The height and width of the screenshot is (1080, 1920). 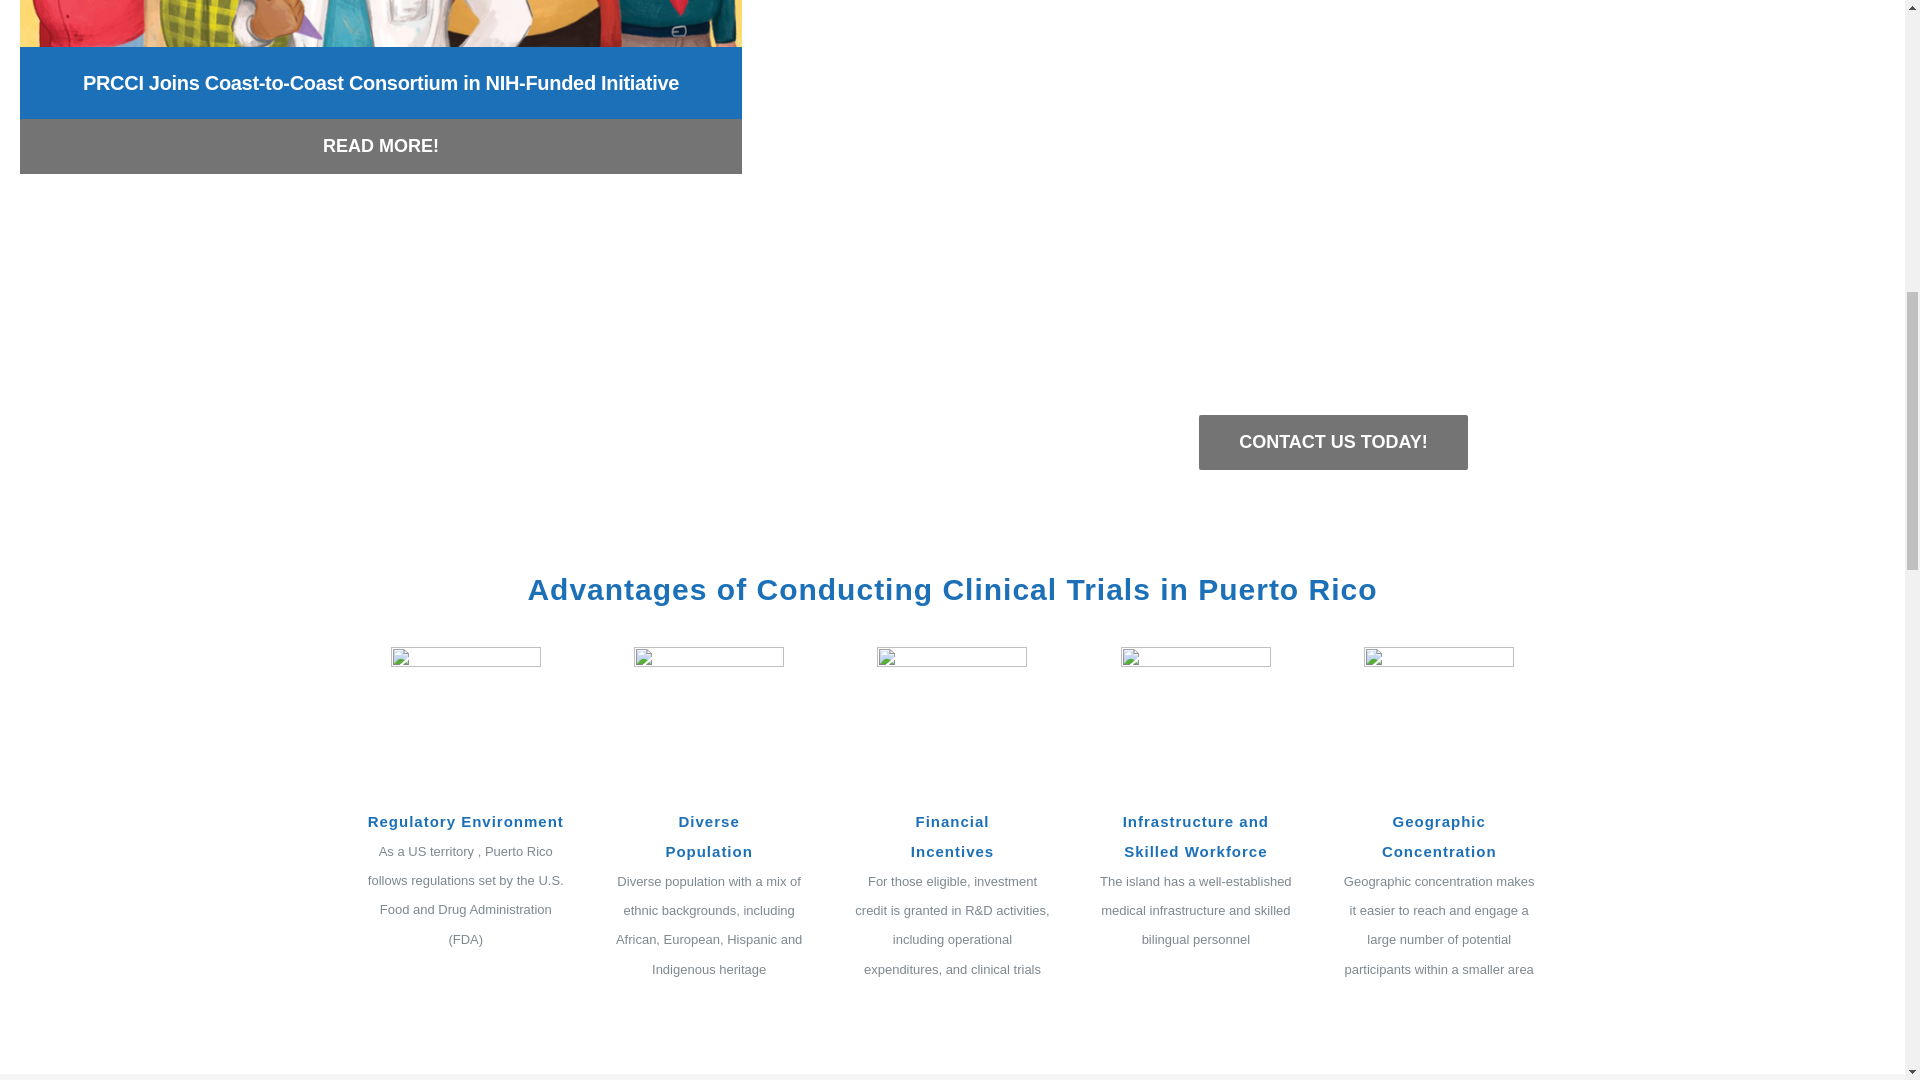 What do you see at coordinates (380, 146) in the screenshot?
I see `READ MORE!` at bounding box center [380, 146].